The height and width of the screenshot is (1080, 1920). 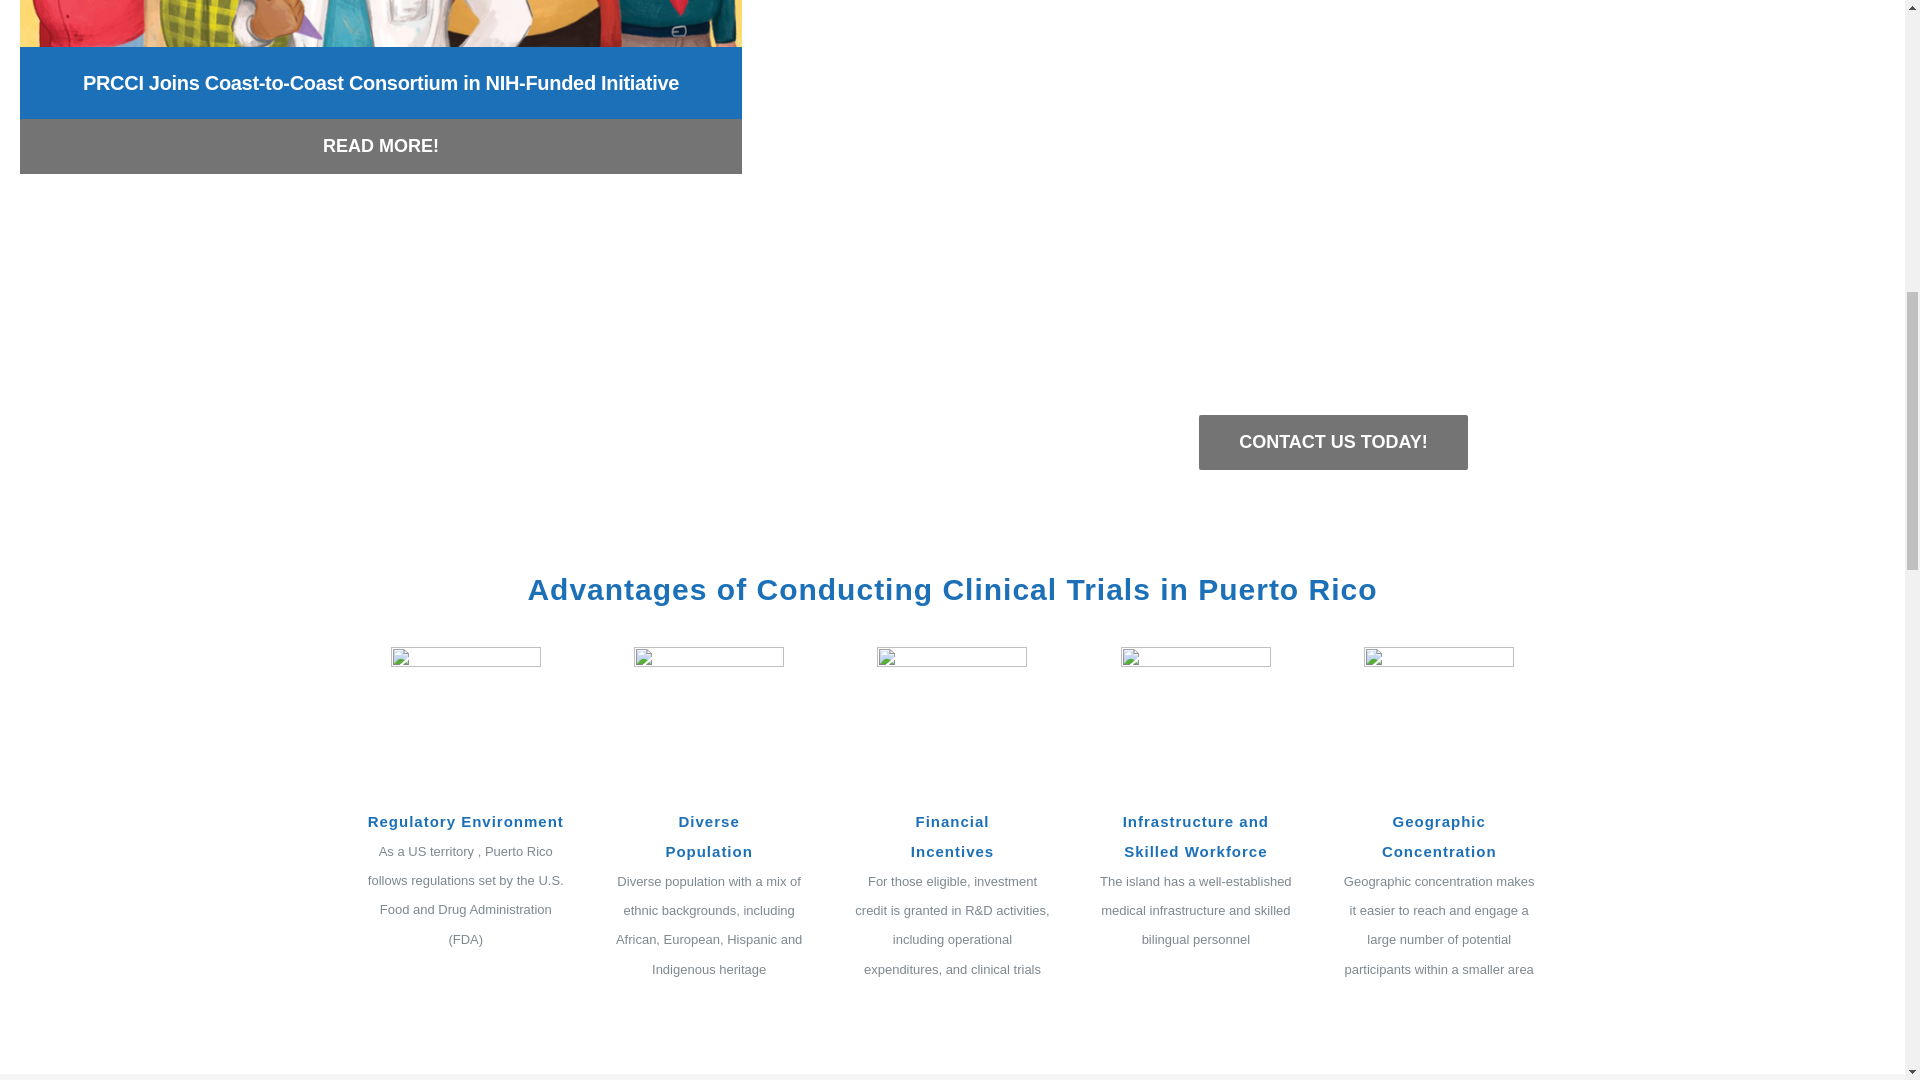 What do you see at coordinates (380, 146) in the screenshot?
I see `READ MORE!` at bounding box center [380, 146].